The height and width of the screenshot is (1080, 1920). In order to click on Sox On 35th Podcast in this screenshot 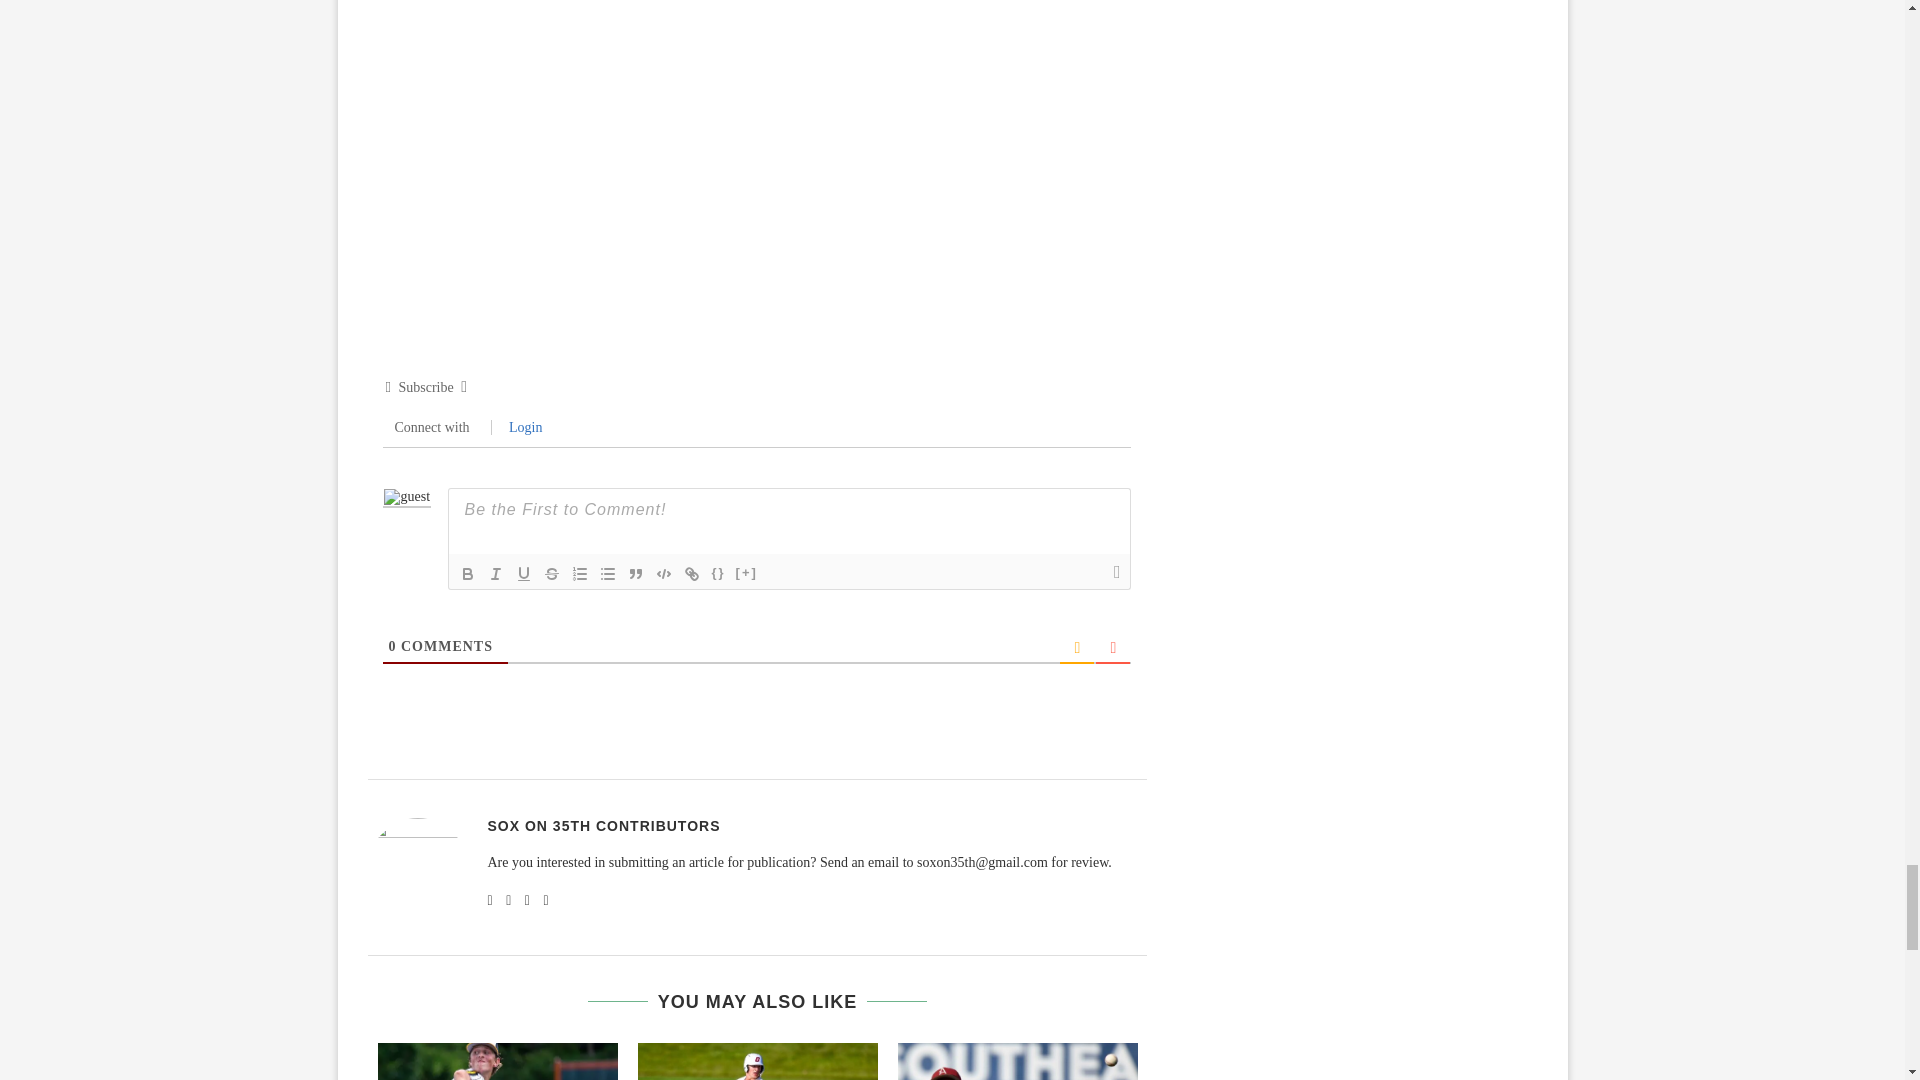, I will do `click(758, 142)`.